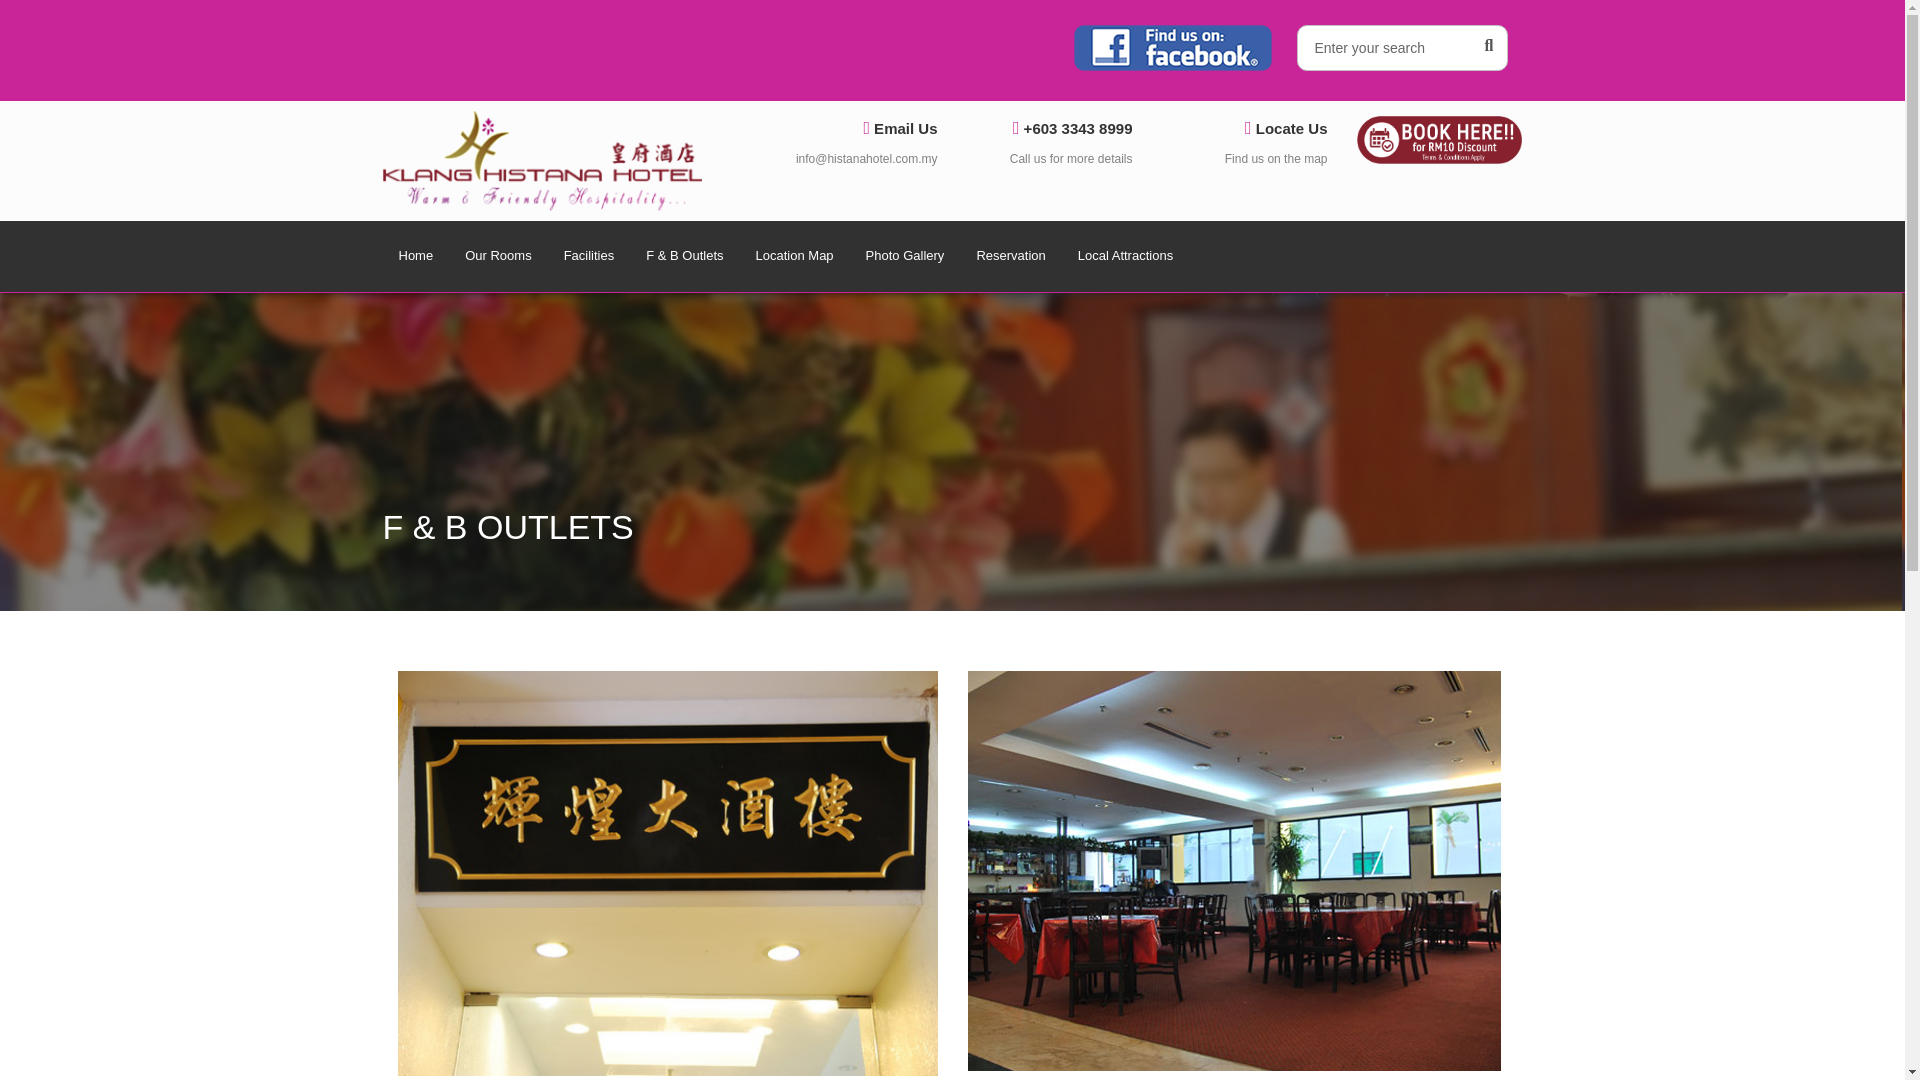  I want to click on Facilities, so click(589, 256).